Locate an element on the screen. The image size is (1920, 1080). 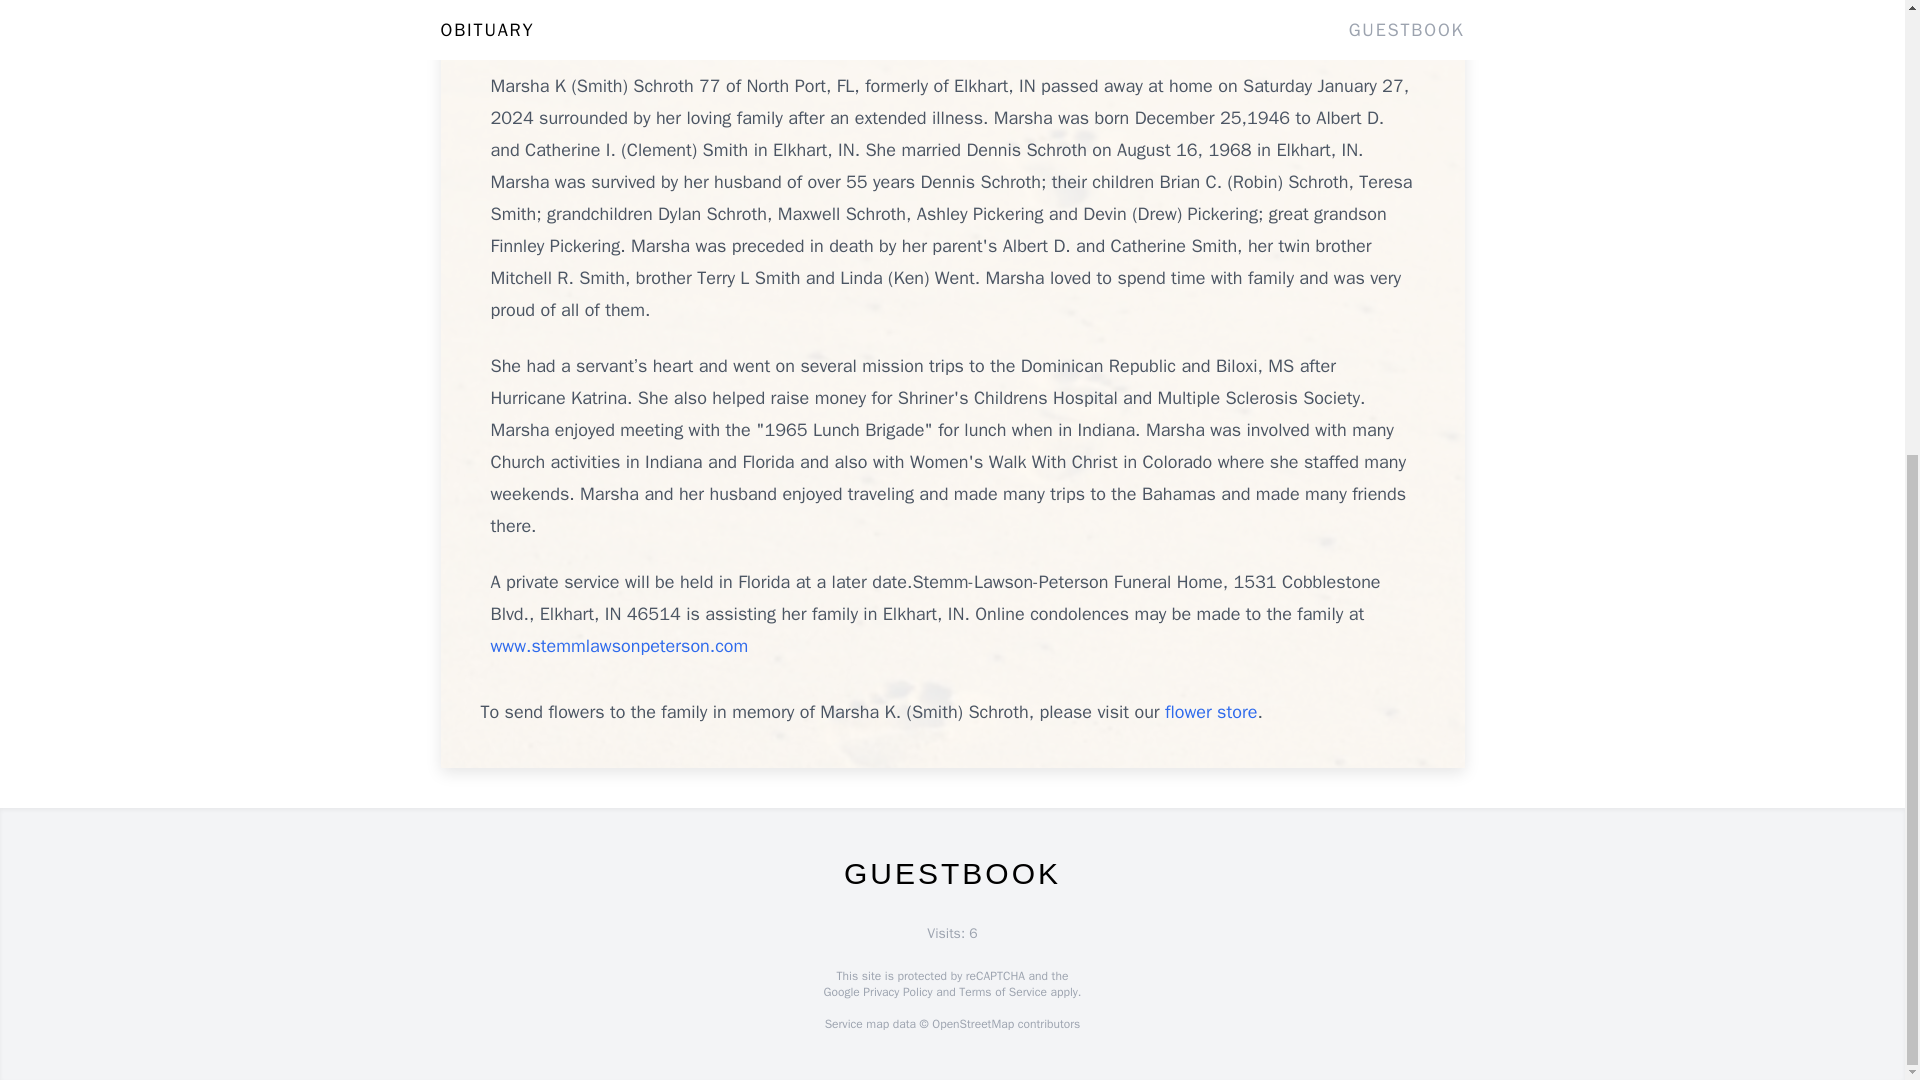
www.stemmlawsonpeterson.com is located at coordinates (618, 646).